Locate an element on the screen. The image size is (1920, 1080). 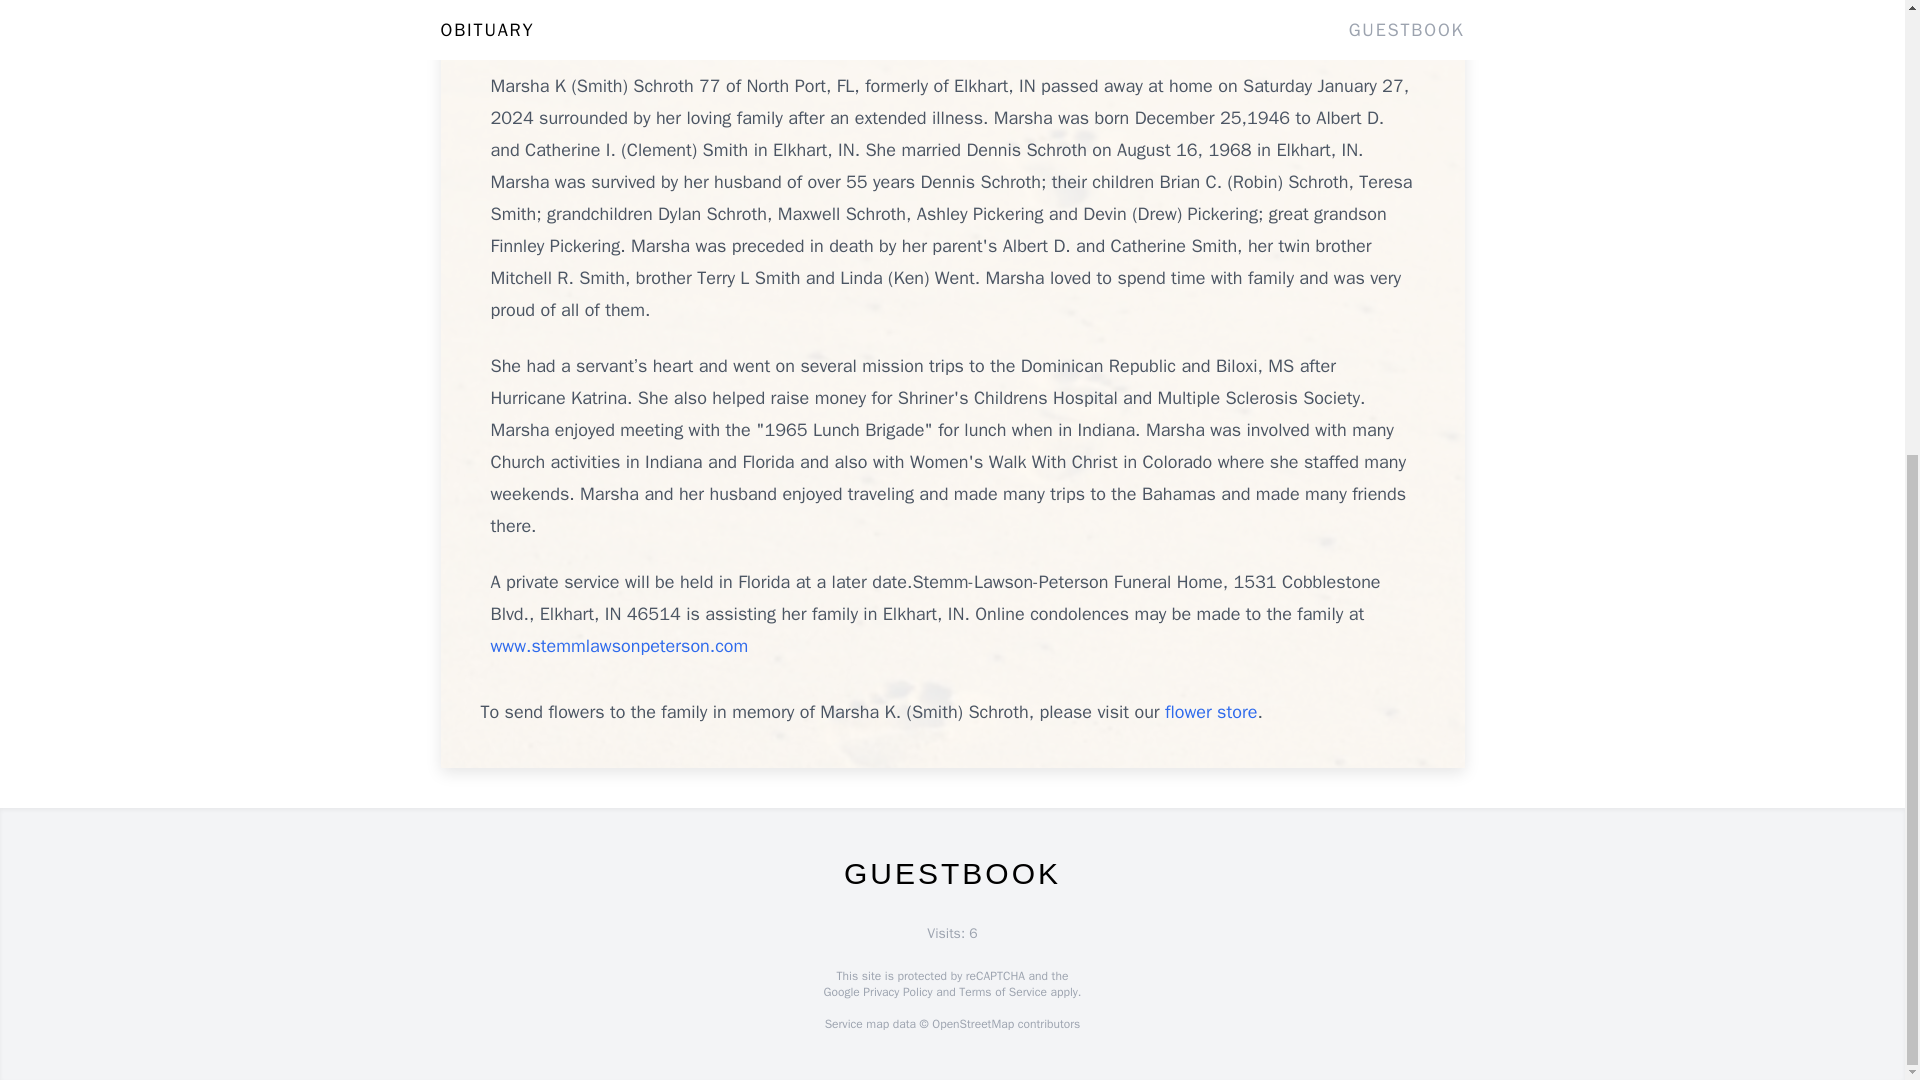
www.stemmlawsonpeterson.com is located at coordinates (618, 646).